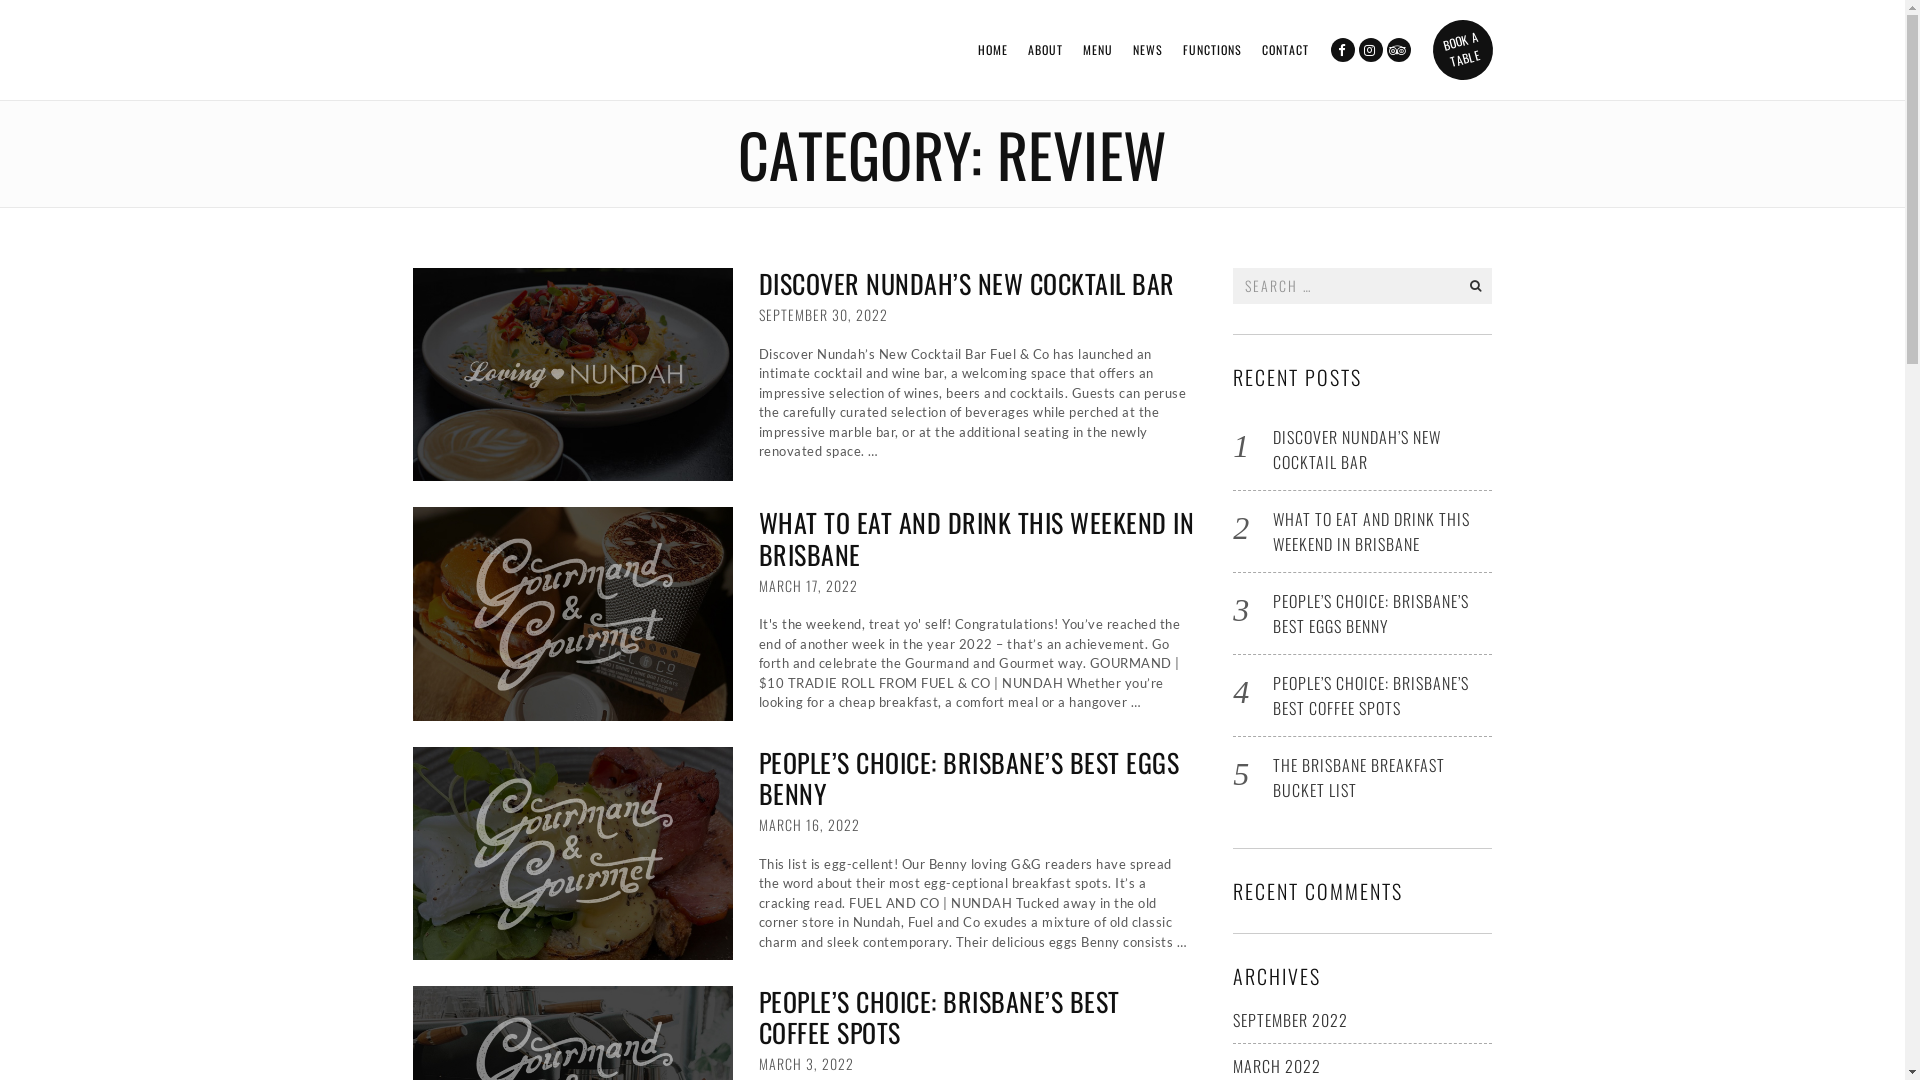 Image resolution: width=1920 pixels, height=1080 pixels. I want to click on MARCH 16, 2022
MARCH 28, 2022, so click(808, 824).